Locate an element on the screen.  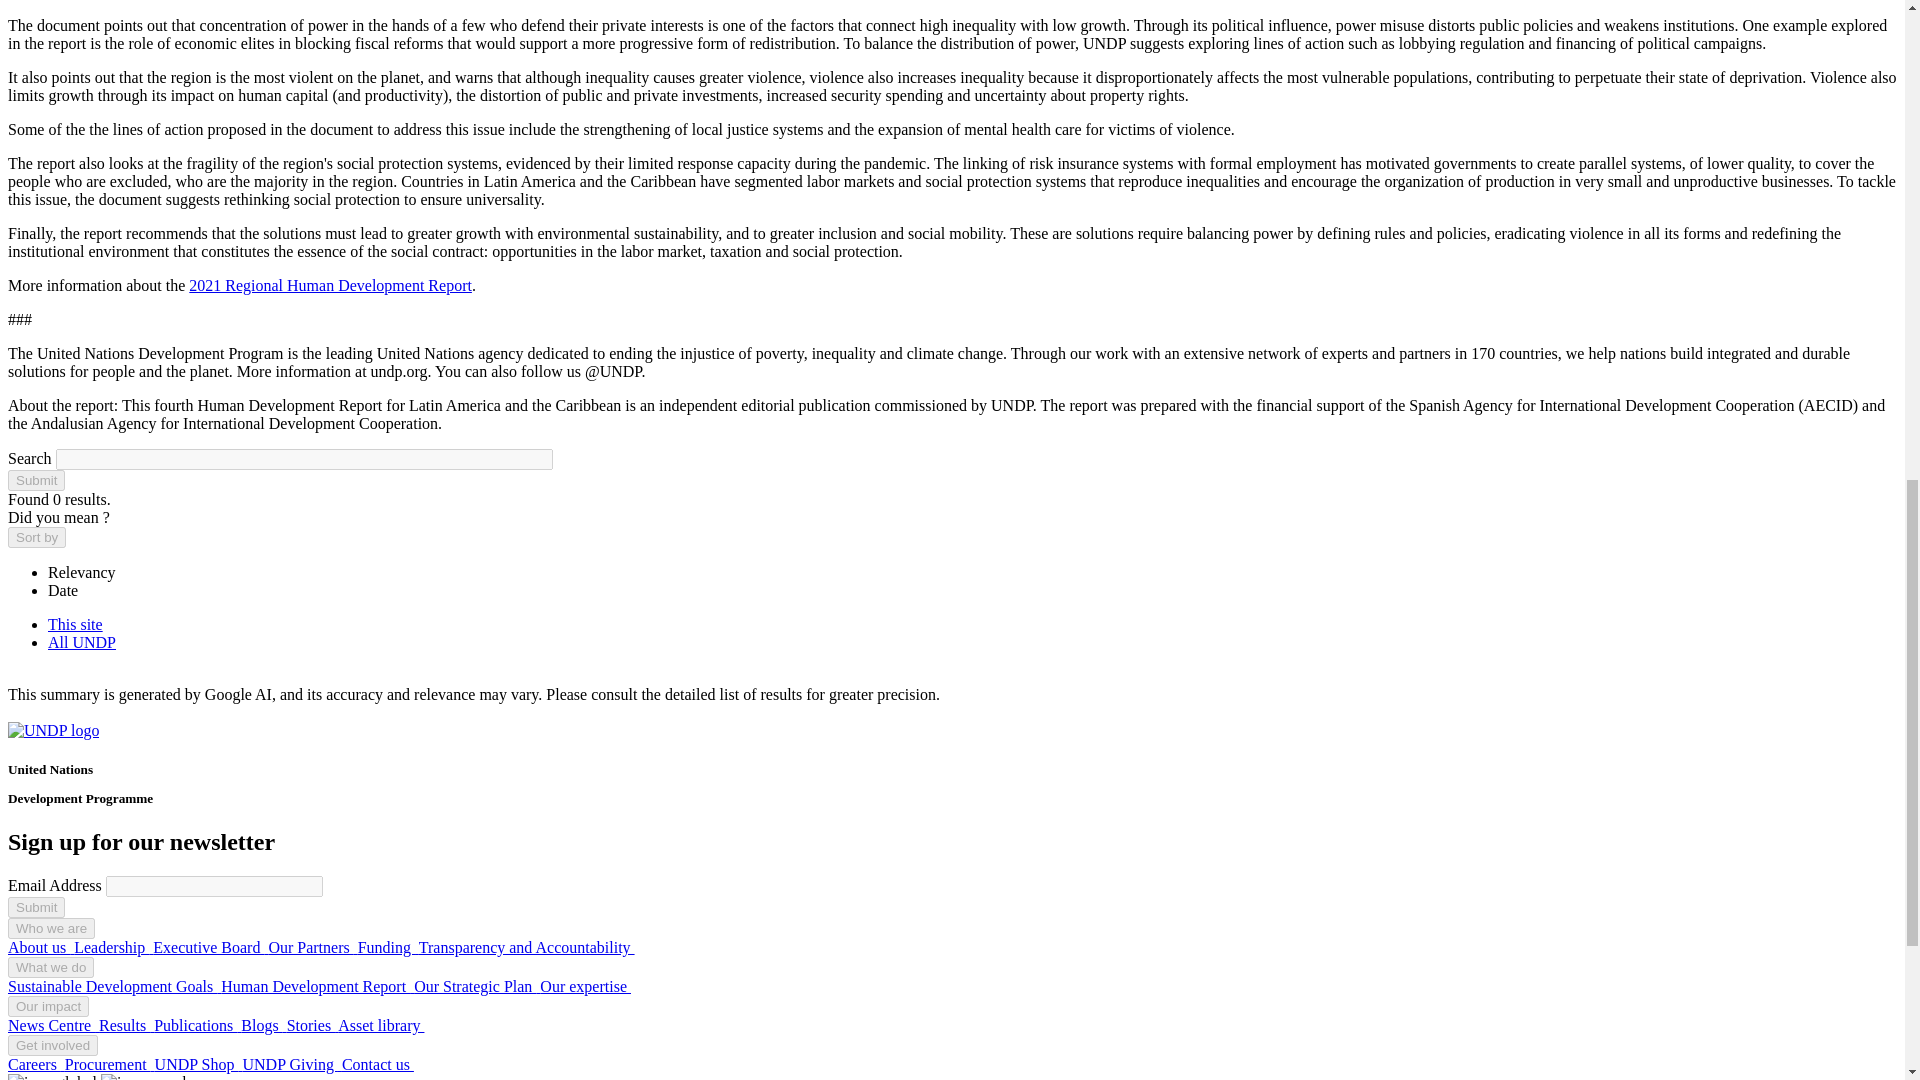
Transparency and Accountability is located at coordinates (526, 946).